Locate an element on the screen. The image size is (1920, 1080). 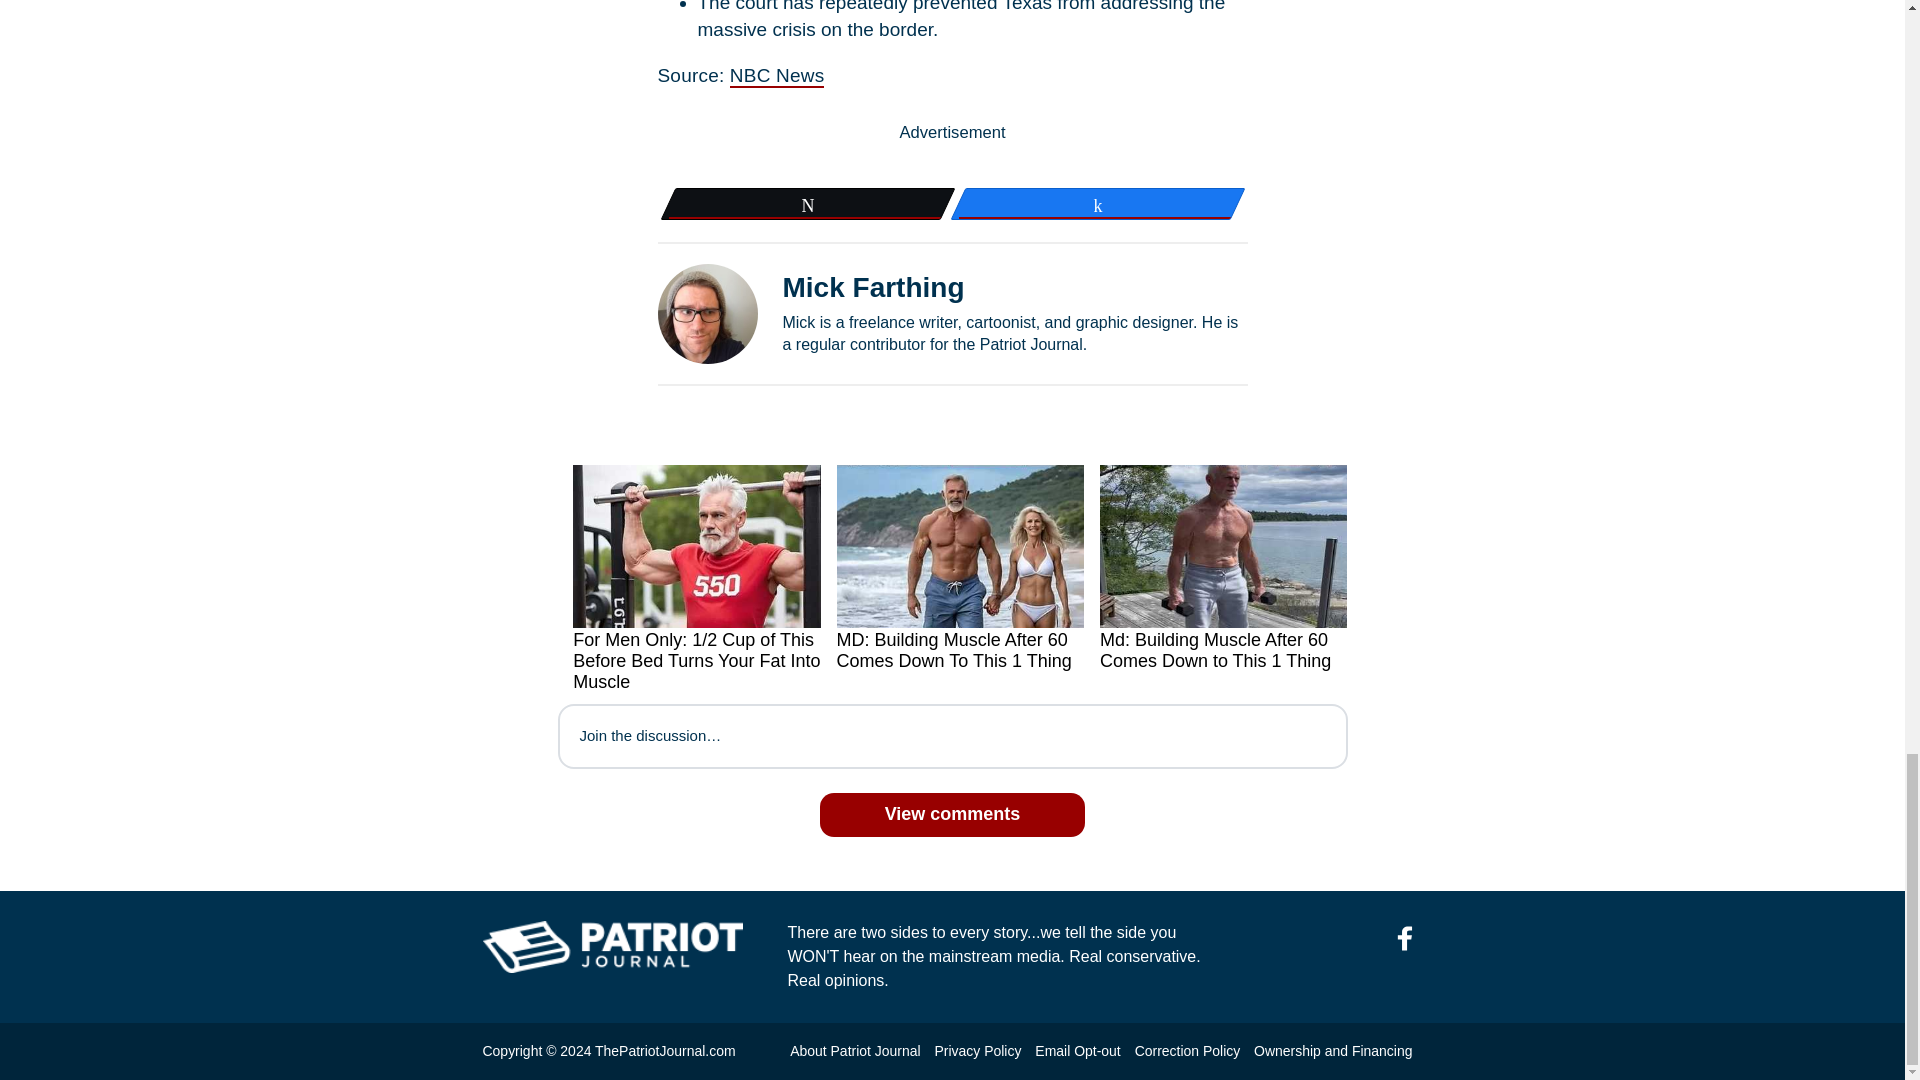
Email Opt-out is located at coordinates (1076, 1051).